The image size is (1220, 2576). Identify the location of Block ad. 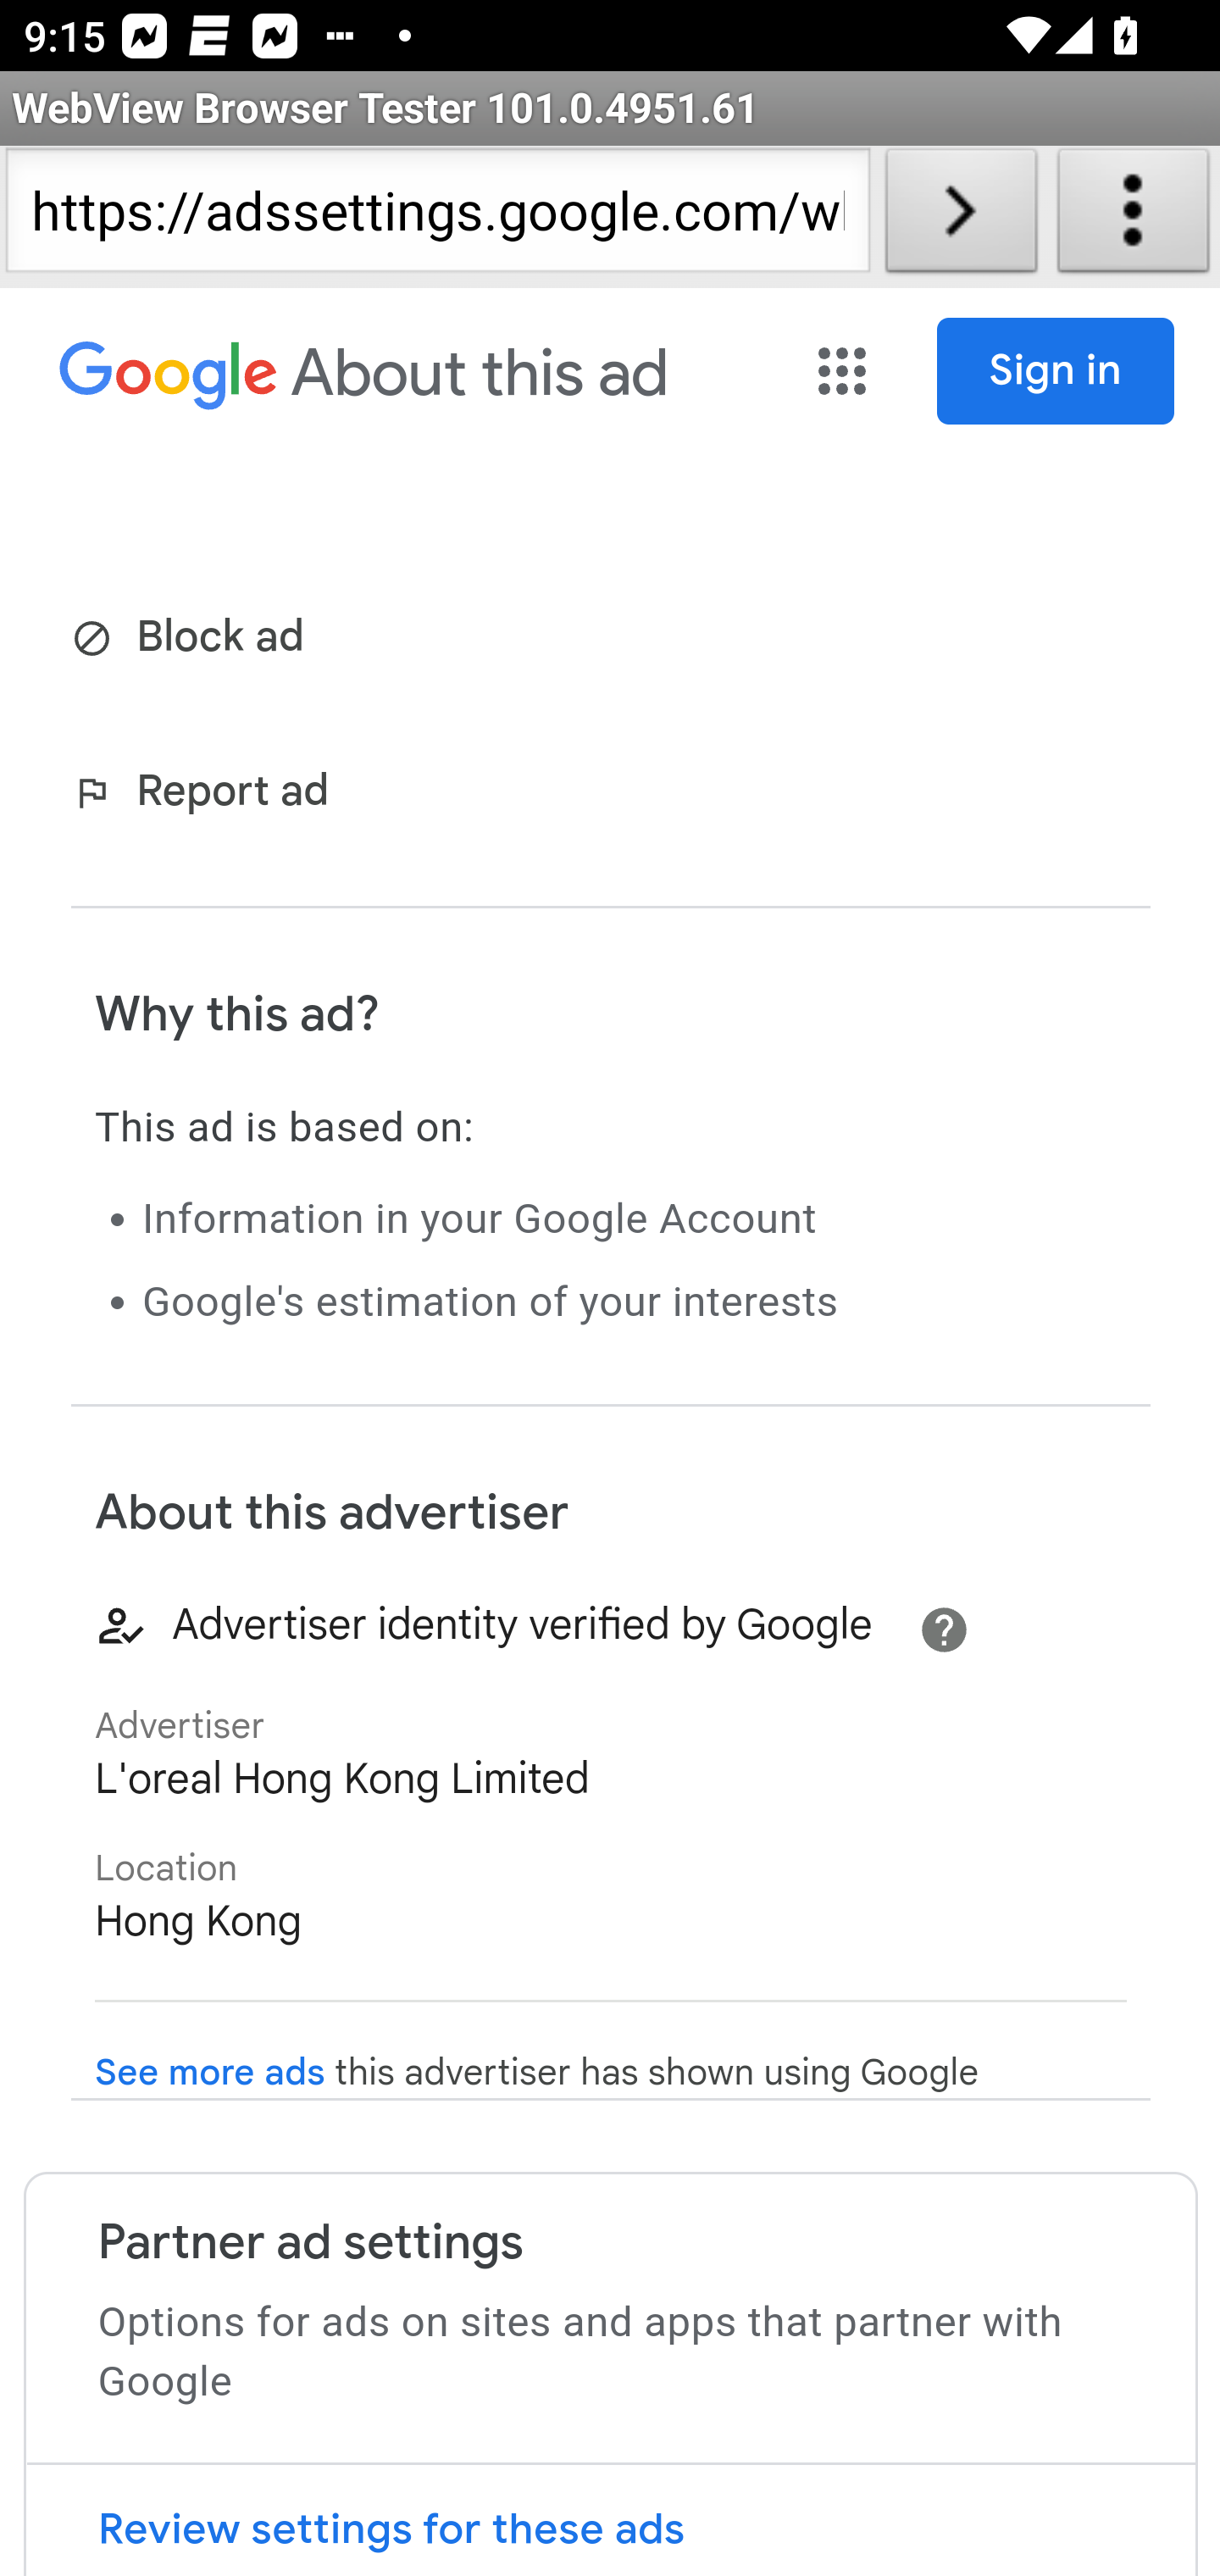
(193, 639).